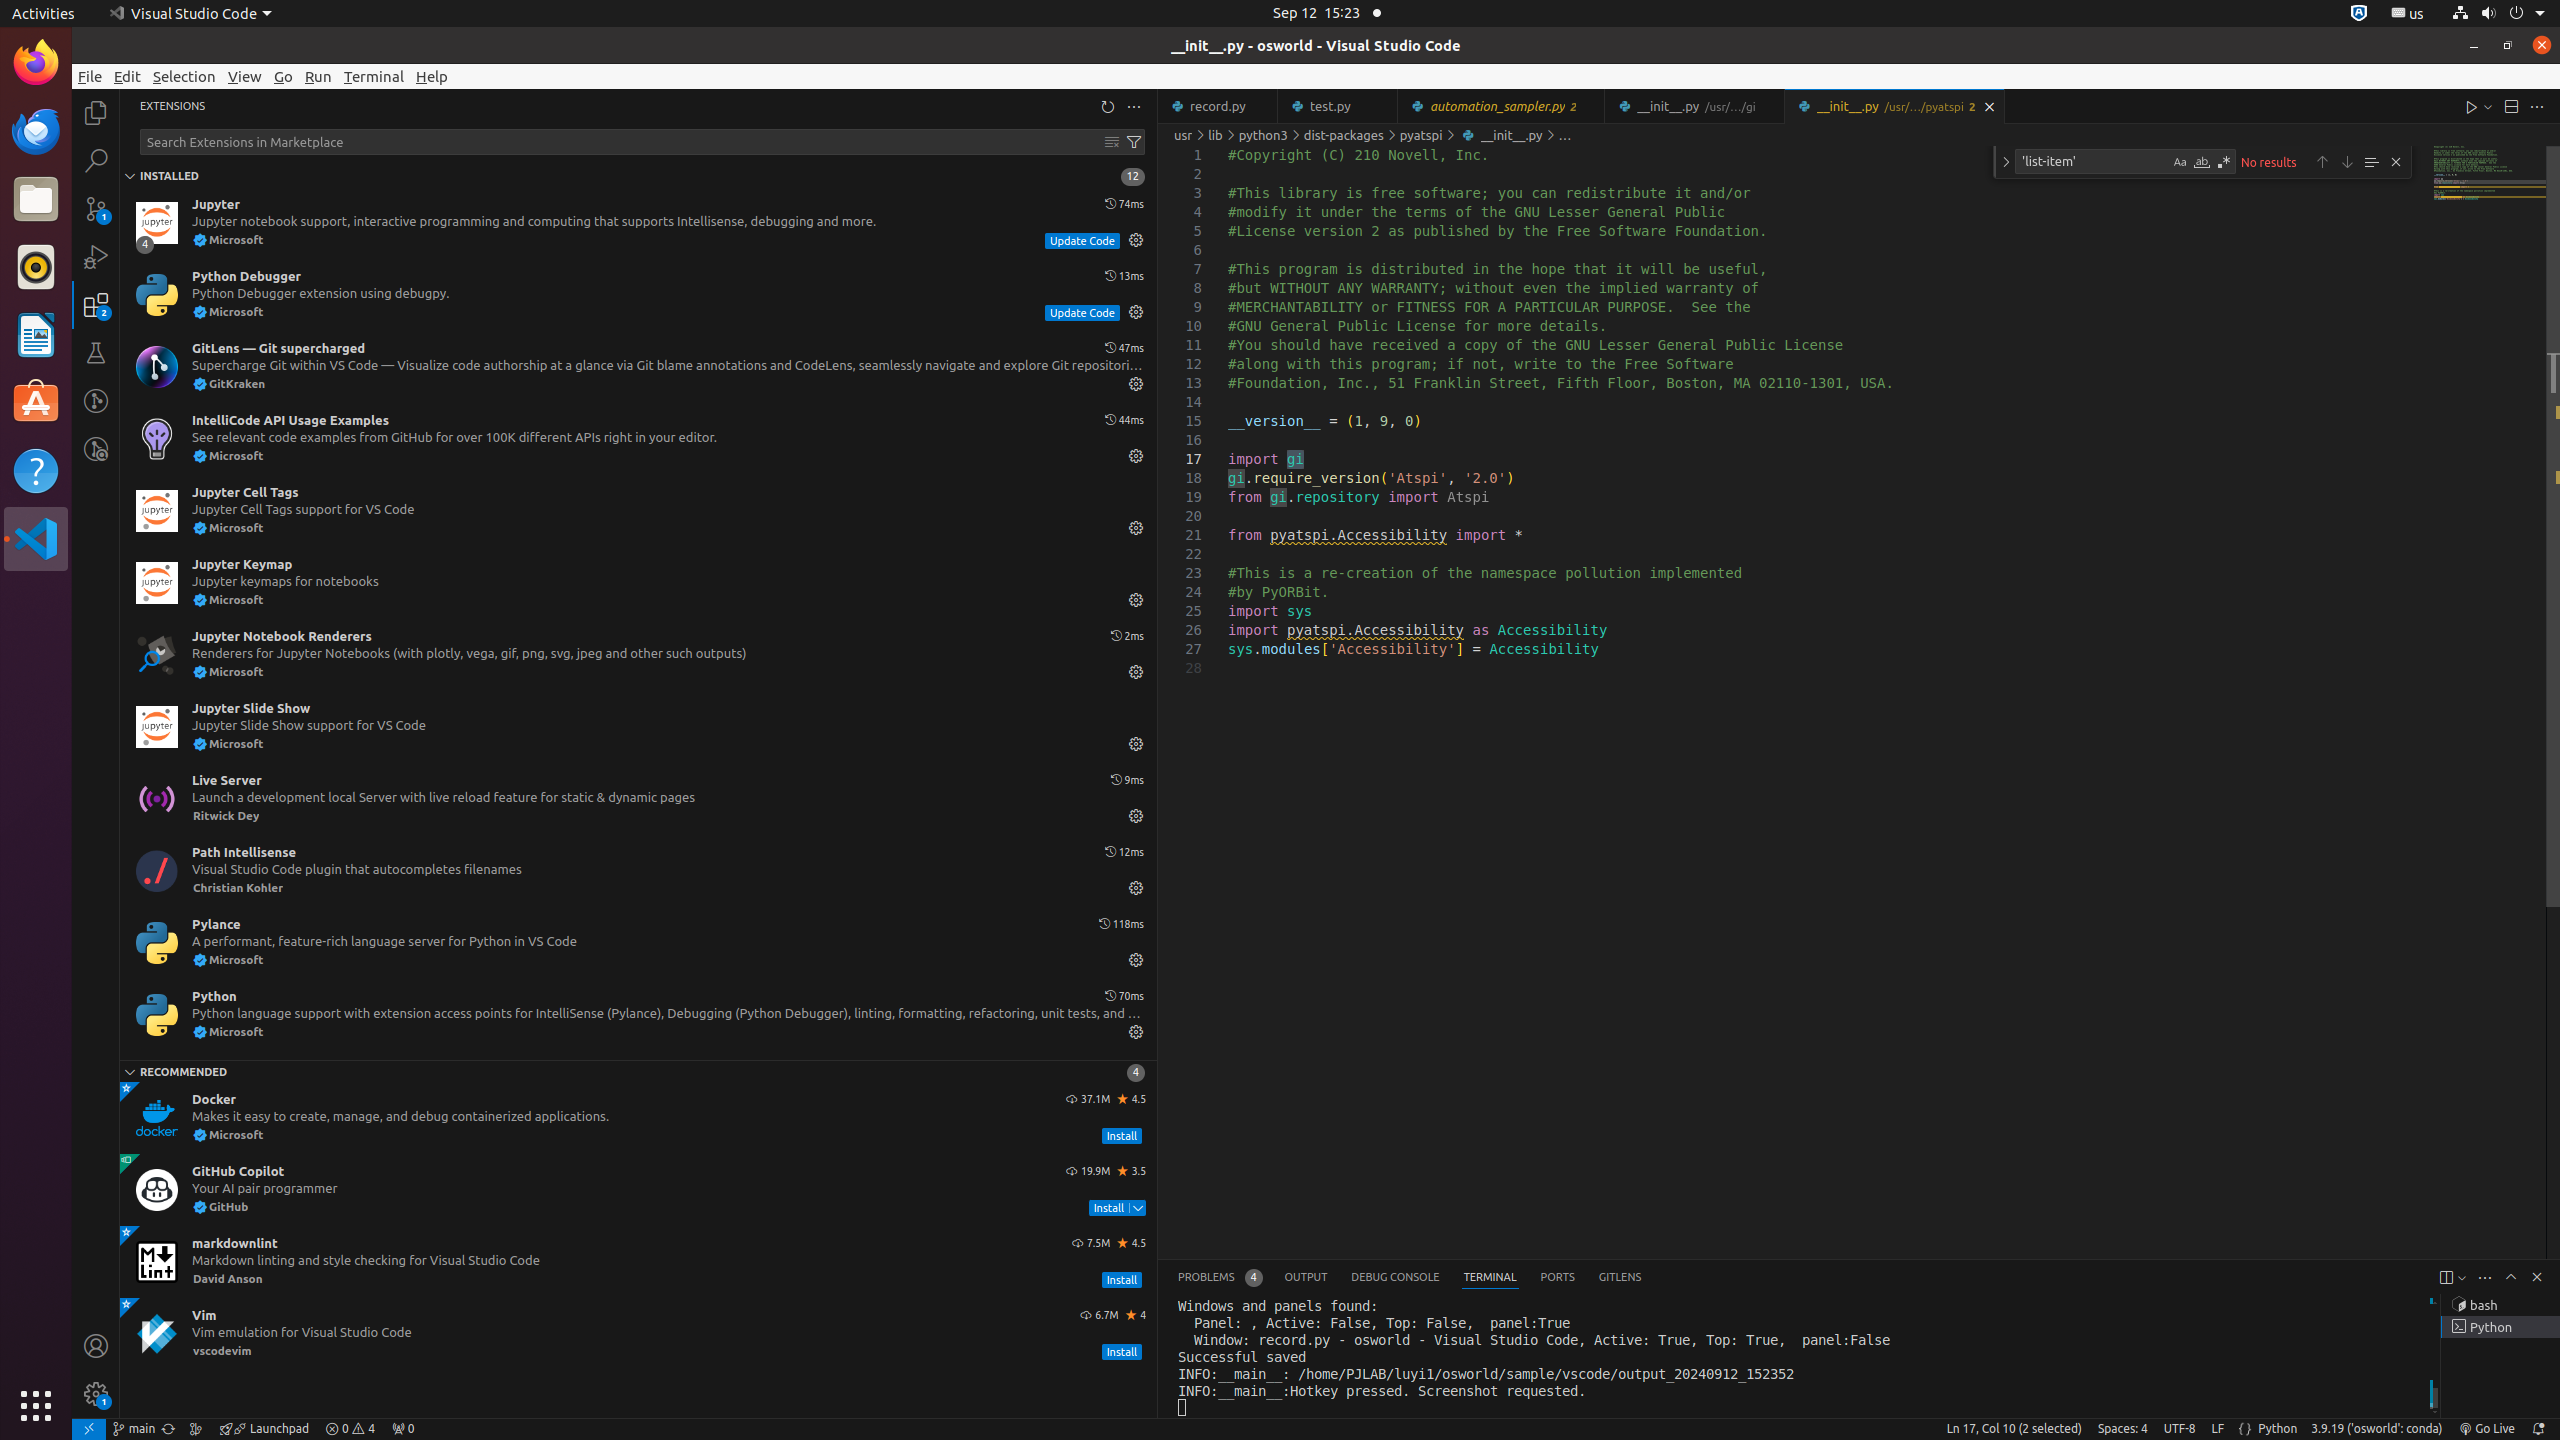 The width and height of the screenshot is (2560, 1440). Describe the element at coordinates (128, 76) in the screenshot. I see `Edit` at that location.